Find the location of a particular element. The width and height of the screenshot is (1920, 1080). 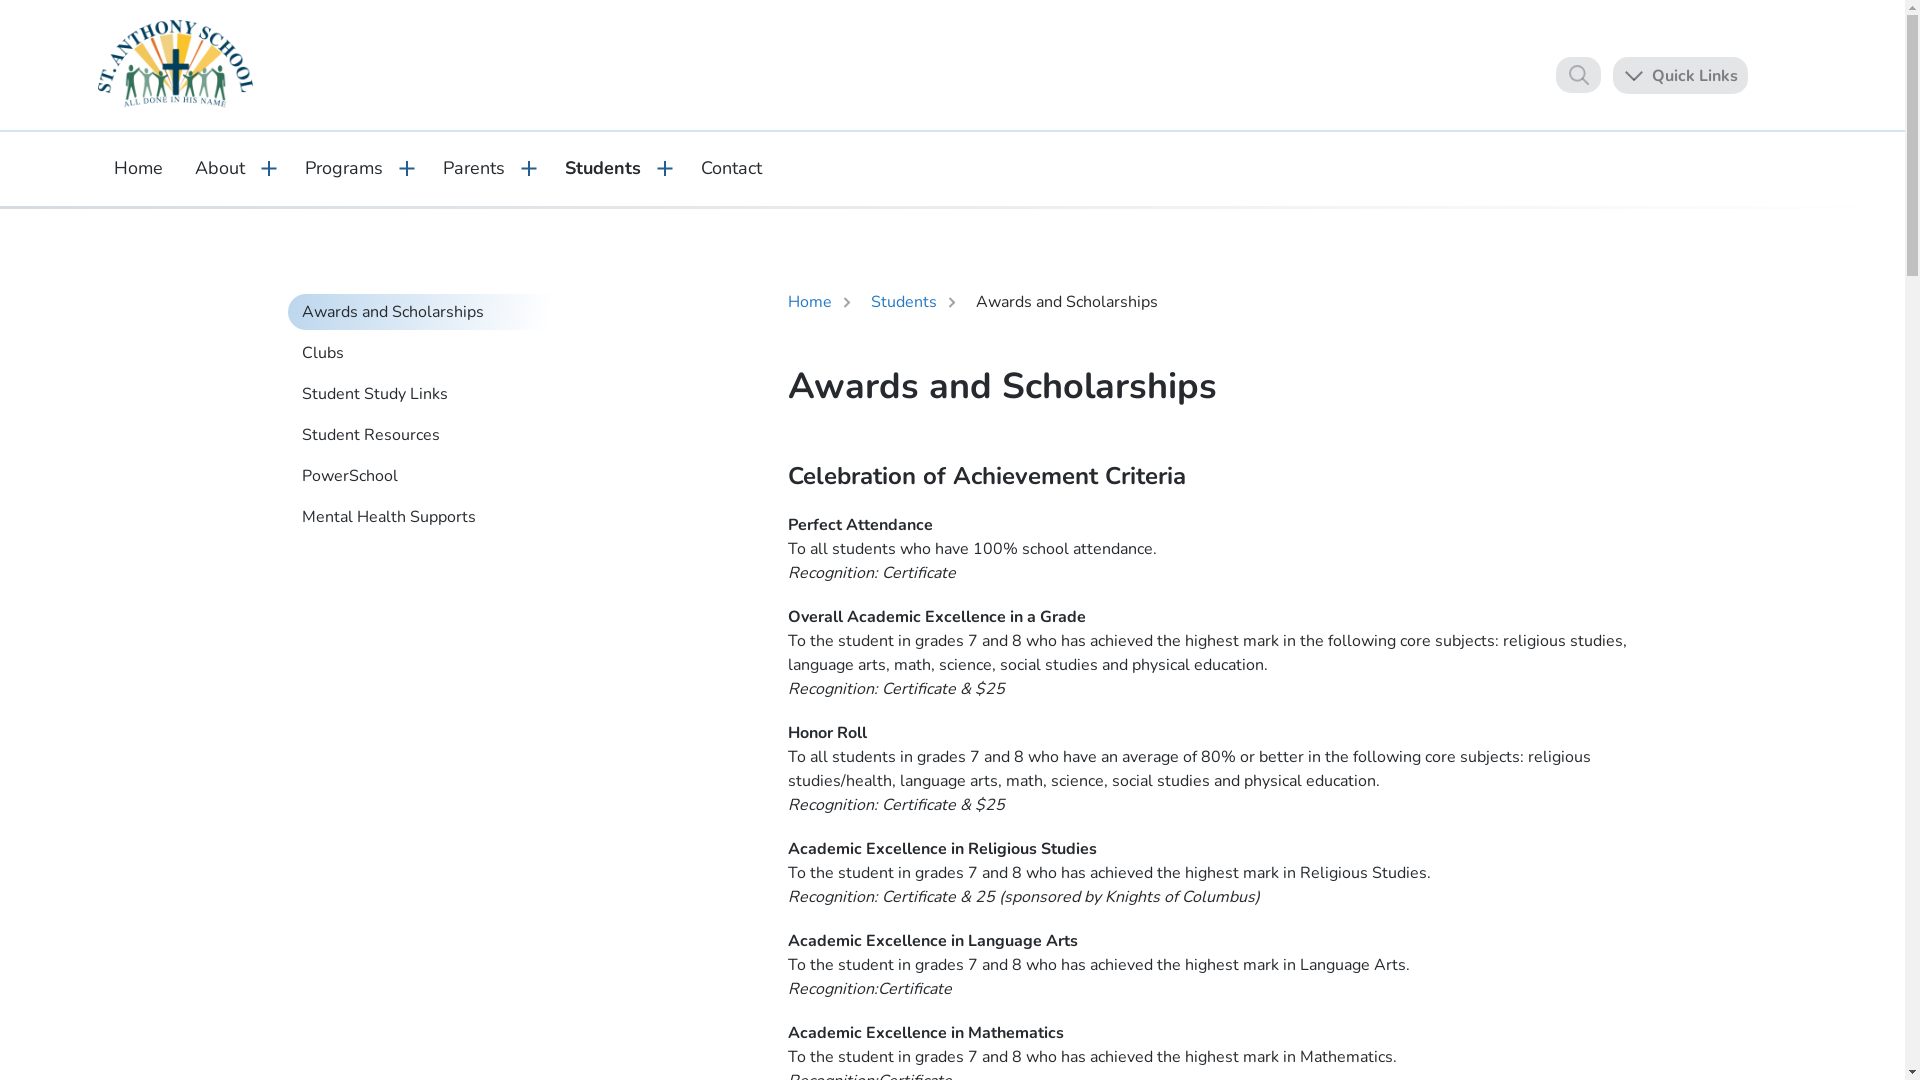

Student Study Links is located at coordinates (433, 394).